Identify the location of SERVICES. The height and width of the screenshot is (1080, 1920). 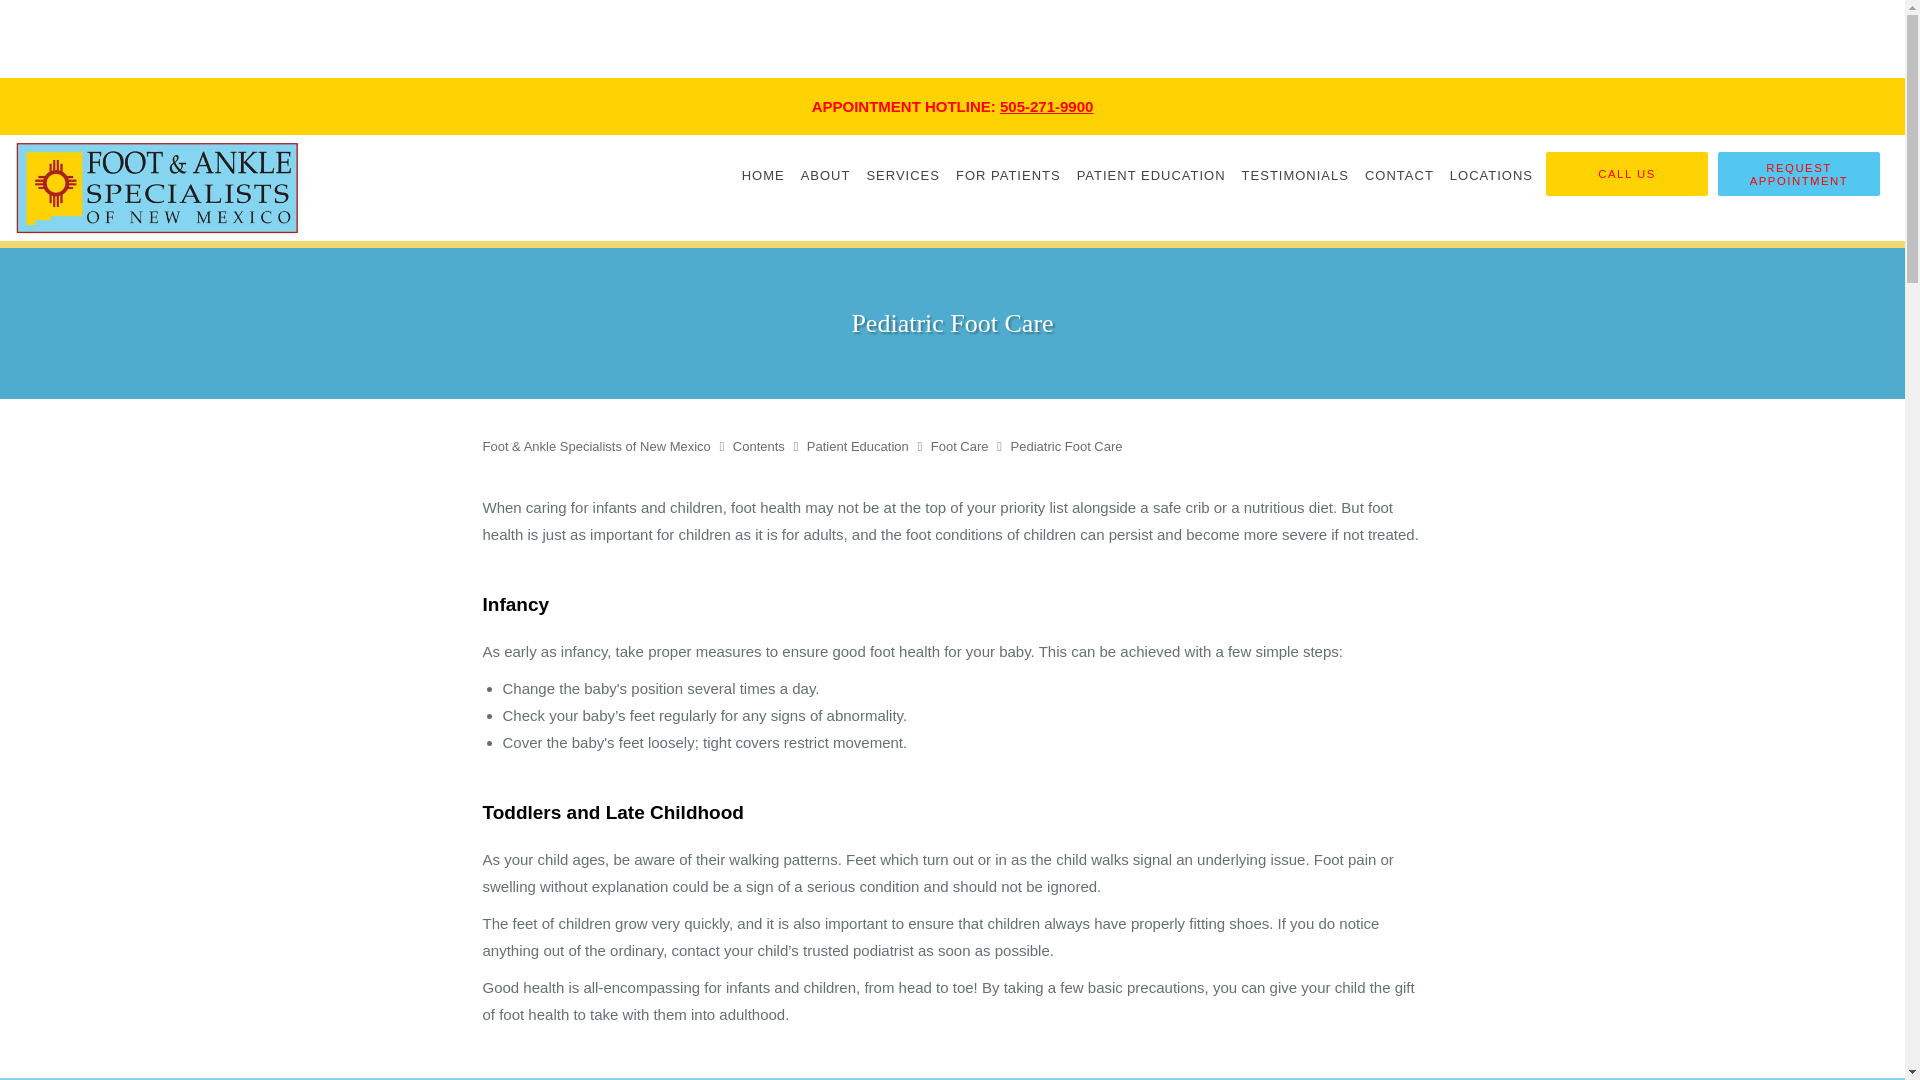
(903, 174).